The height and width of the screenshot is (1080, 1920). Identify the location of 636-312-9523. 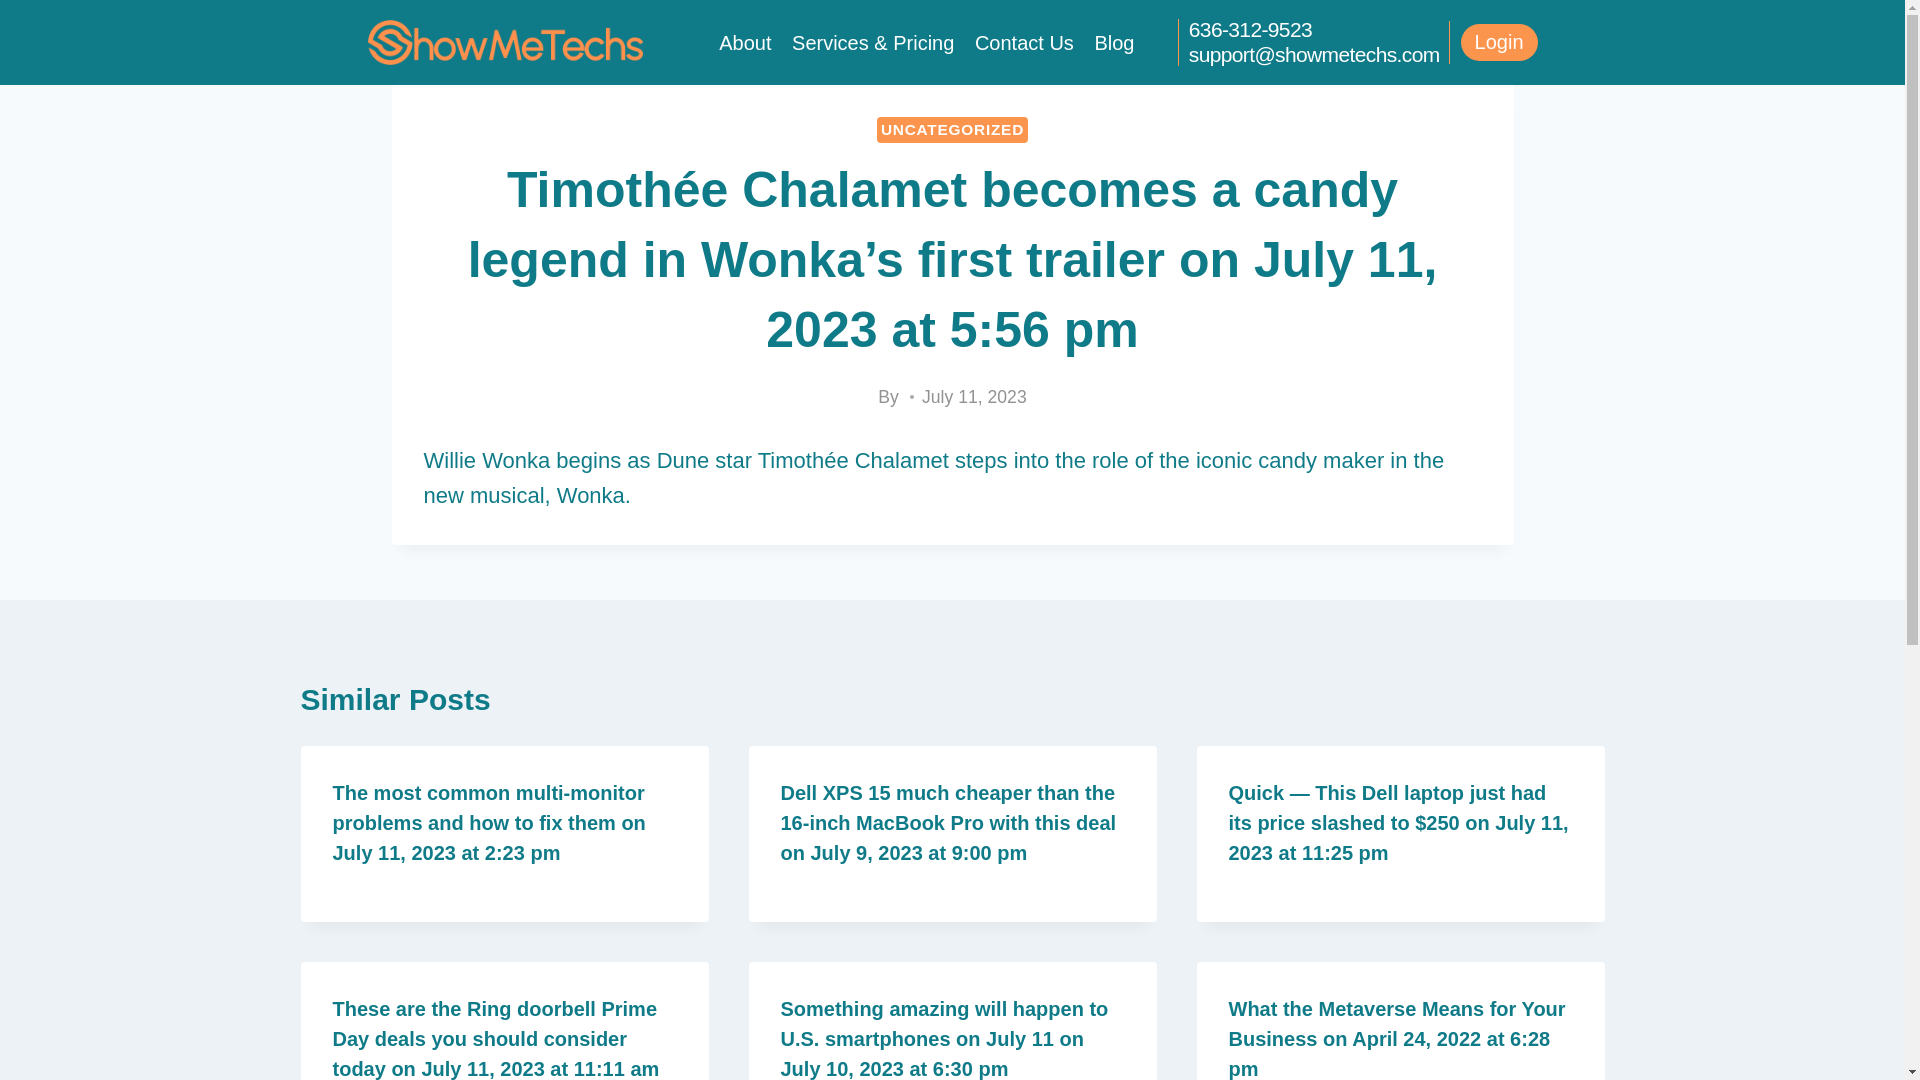
(1250, 30).